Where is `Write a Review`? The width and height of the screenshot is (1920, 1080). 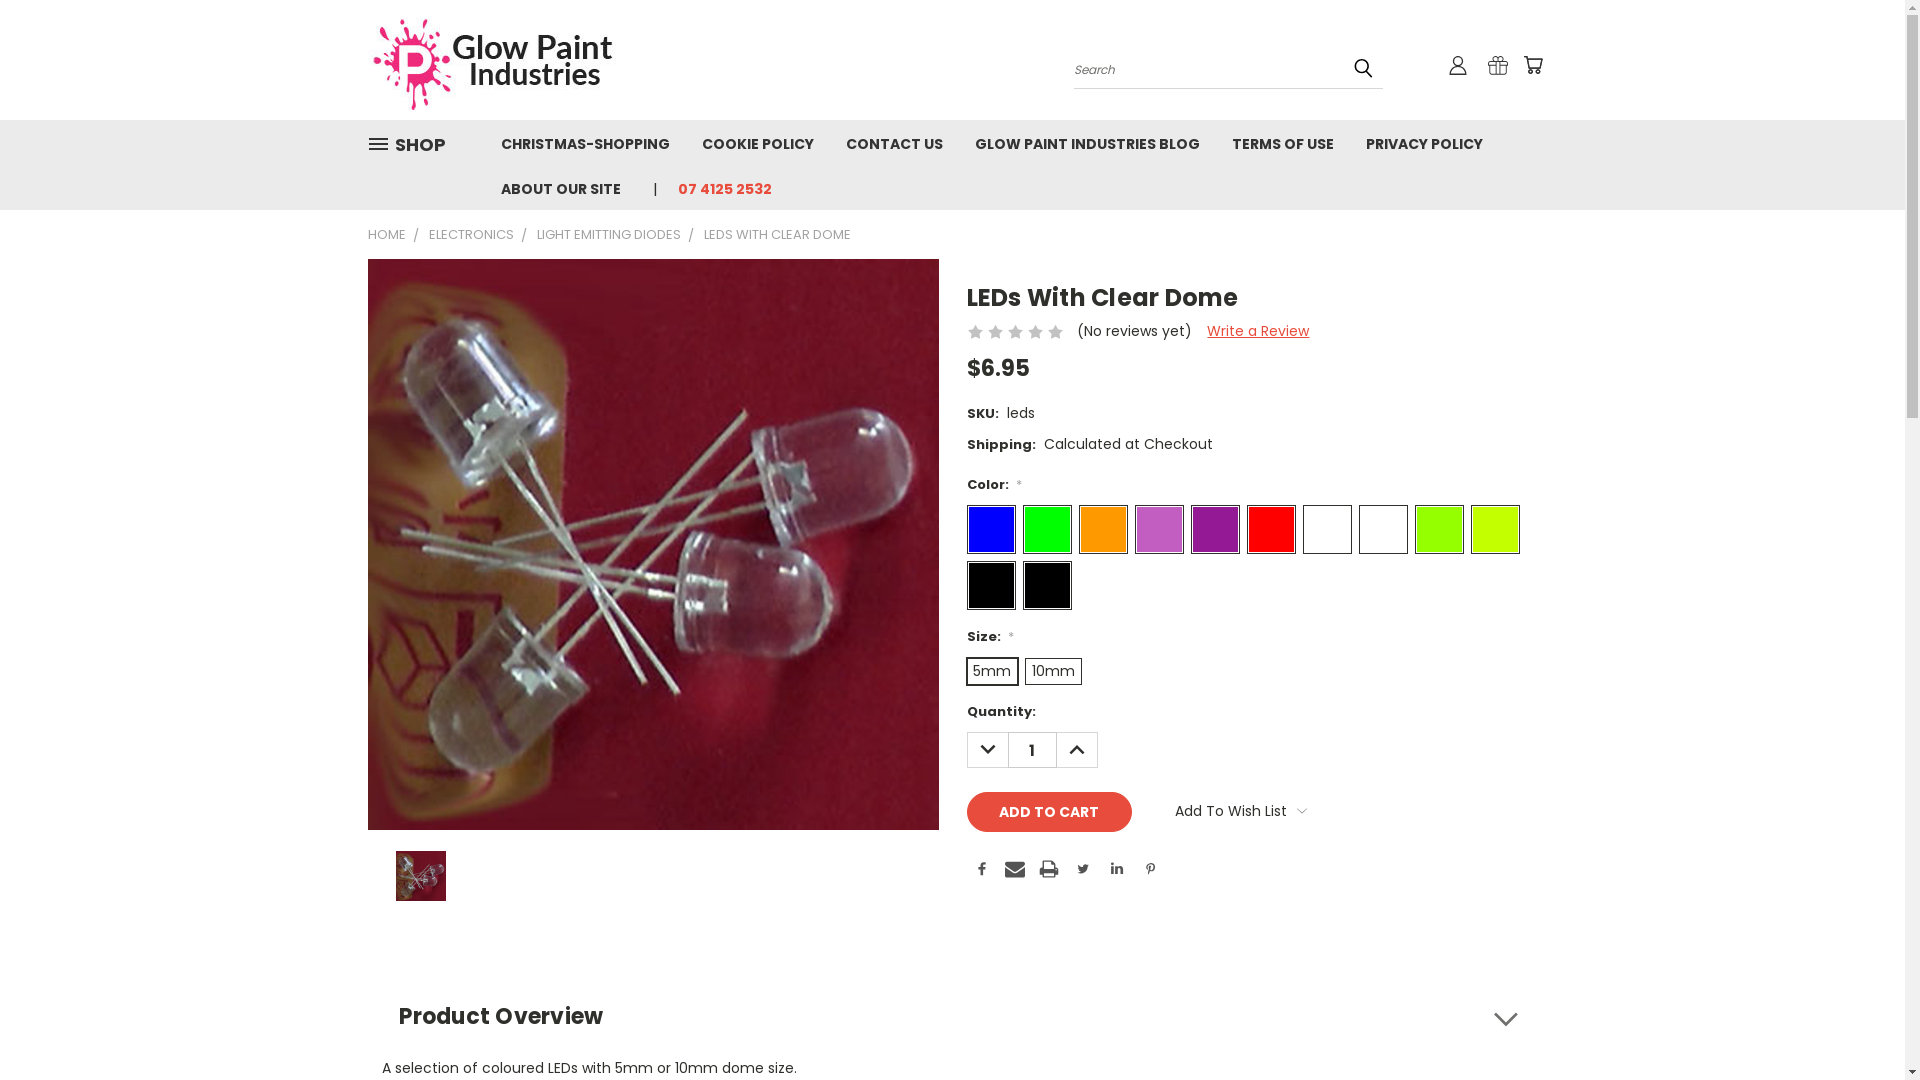 Write a Review is located at coordinates (1258, 331).